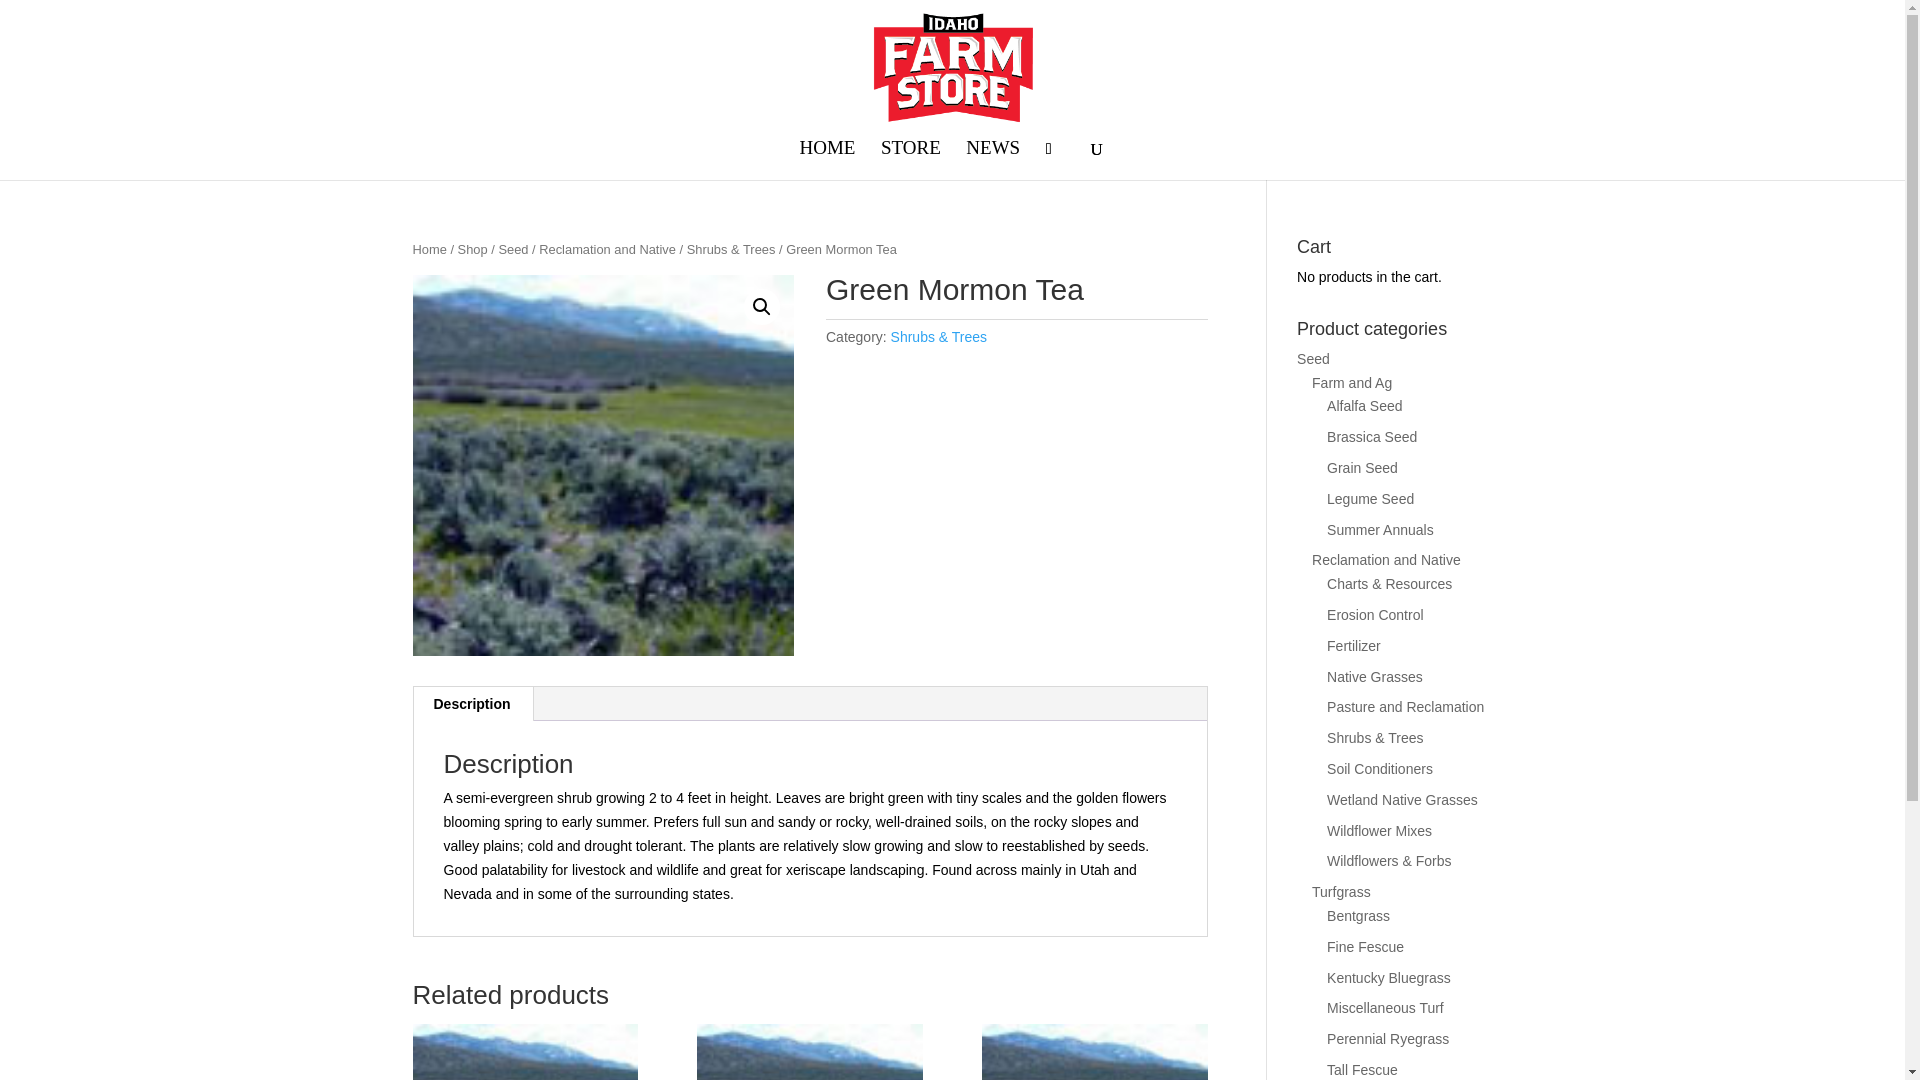  I want to click on Native Grasses, so click(1374, 676).